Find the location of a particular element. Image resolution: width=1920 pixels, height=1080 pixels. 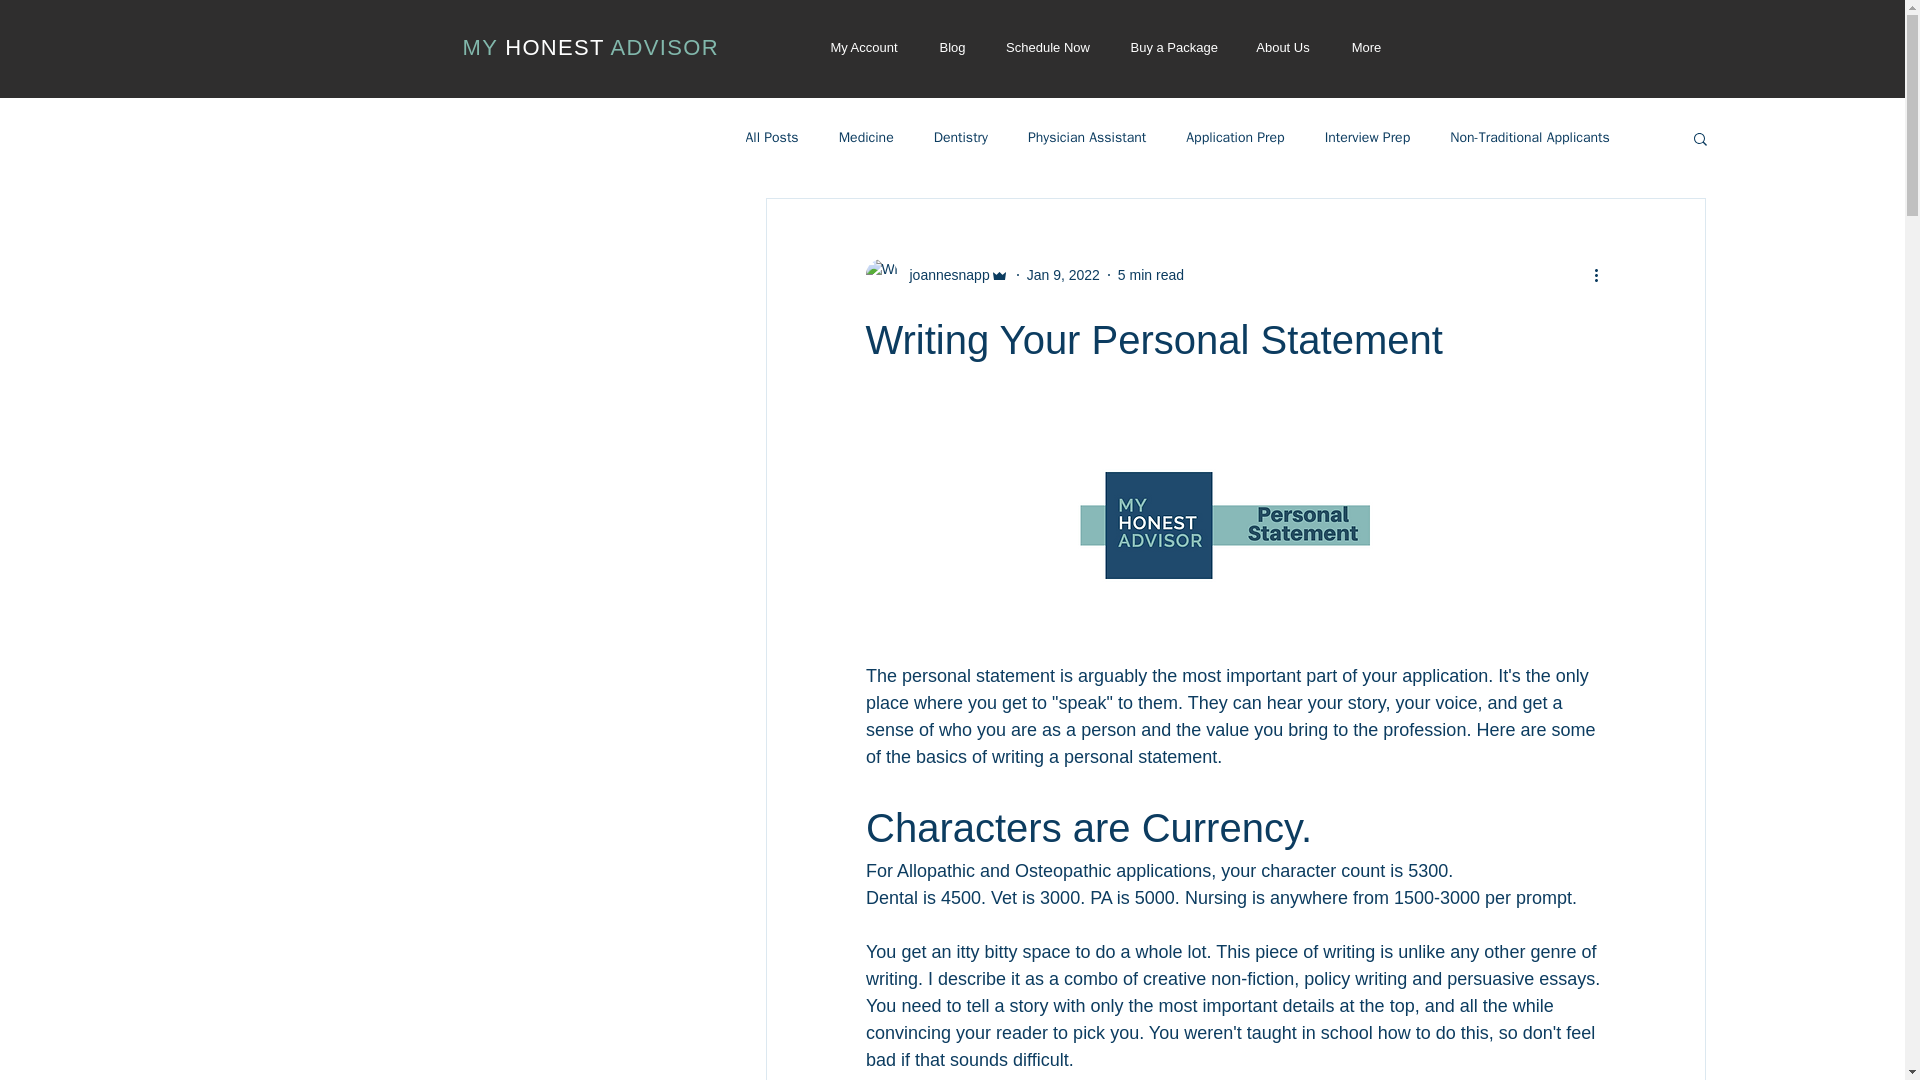

Buy a Package is located at coordinates (1172, 47).